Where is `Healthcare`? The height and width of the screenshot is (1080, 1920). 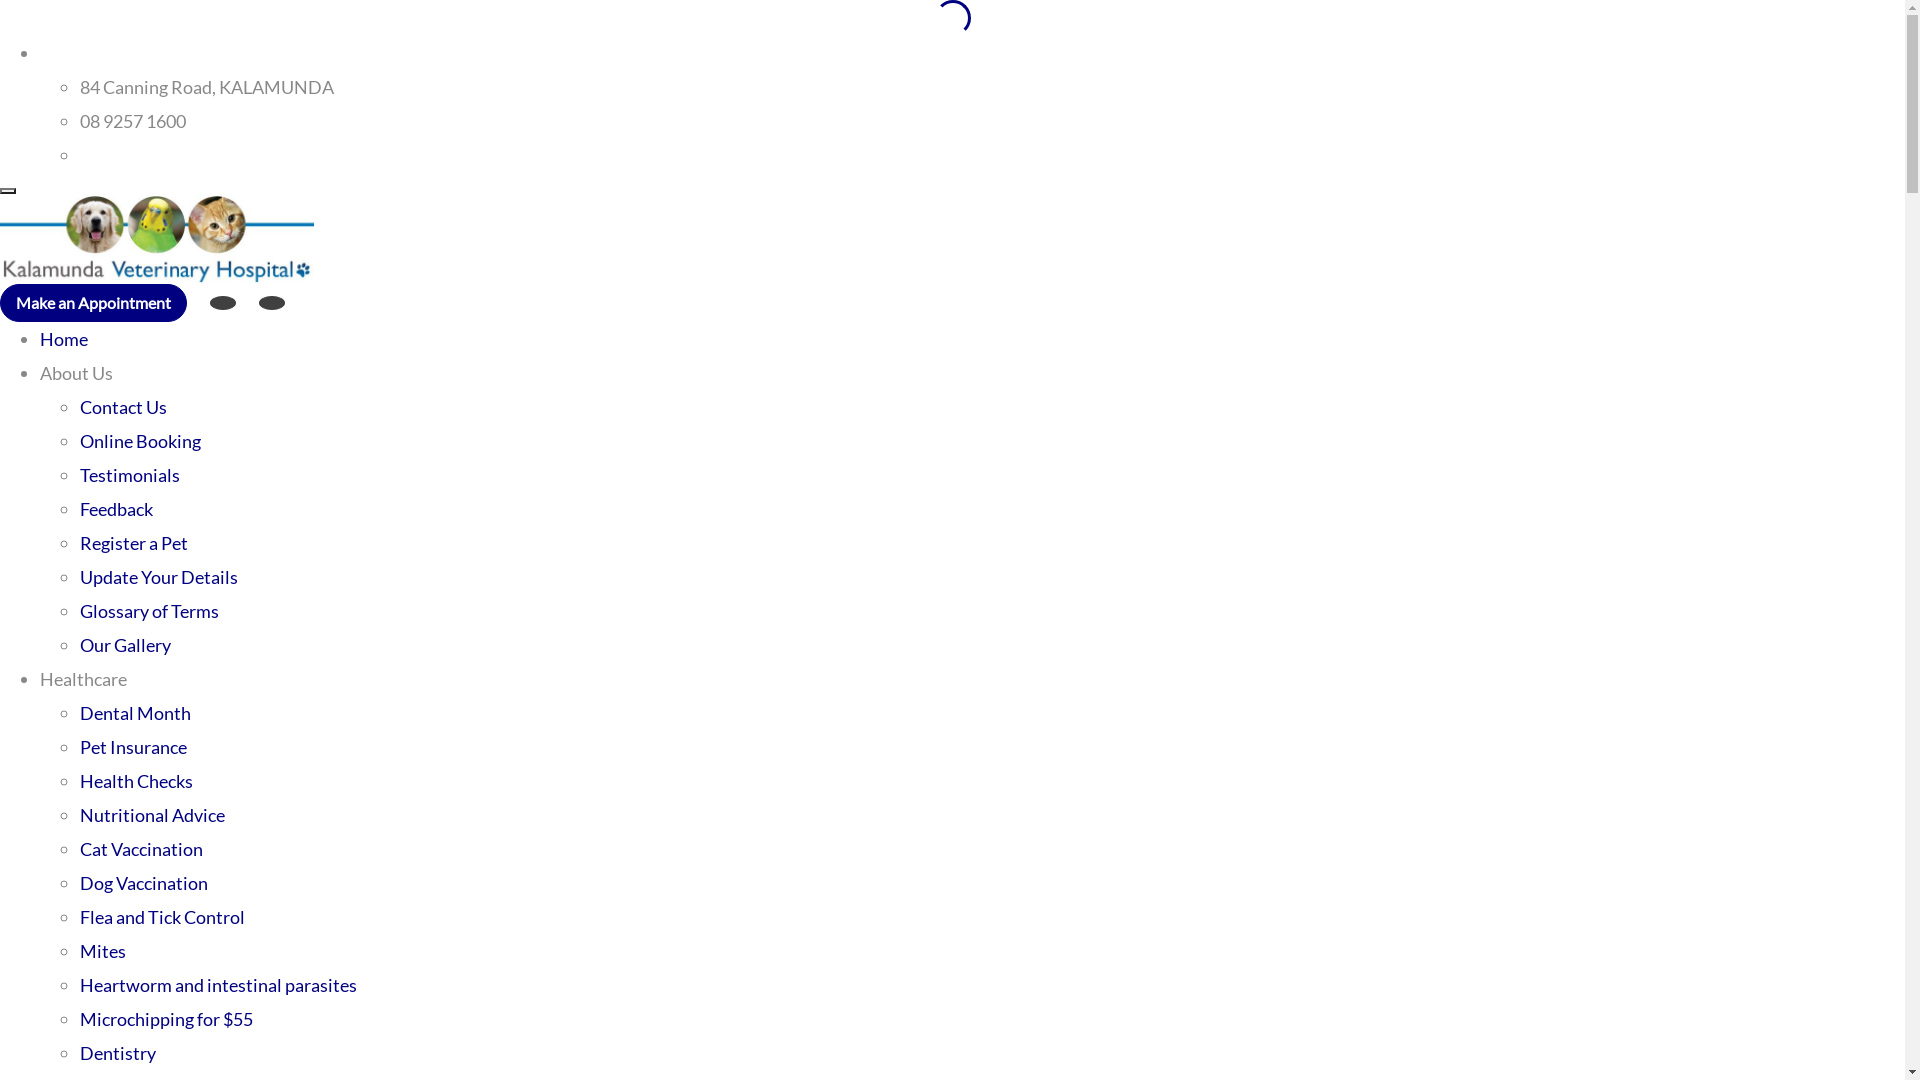
Healthcare is located at coordinates (84, 679).